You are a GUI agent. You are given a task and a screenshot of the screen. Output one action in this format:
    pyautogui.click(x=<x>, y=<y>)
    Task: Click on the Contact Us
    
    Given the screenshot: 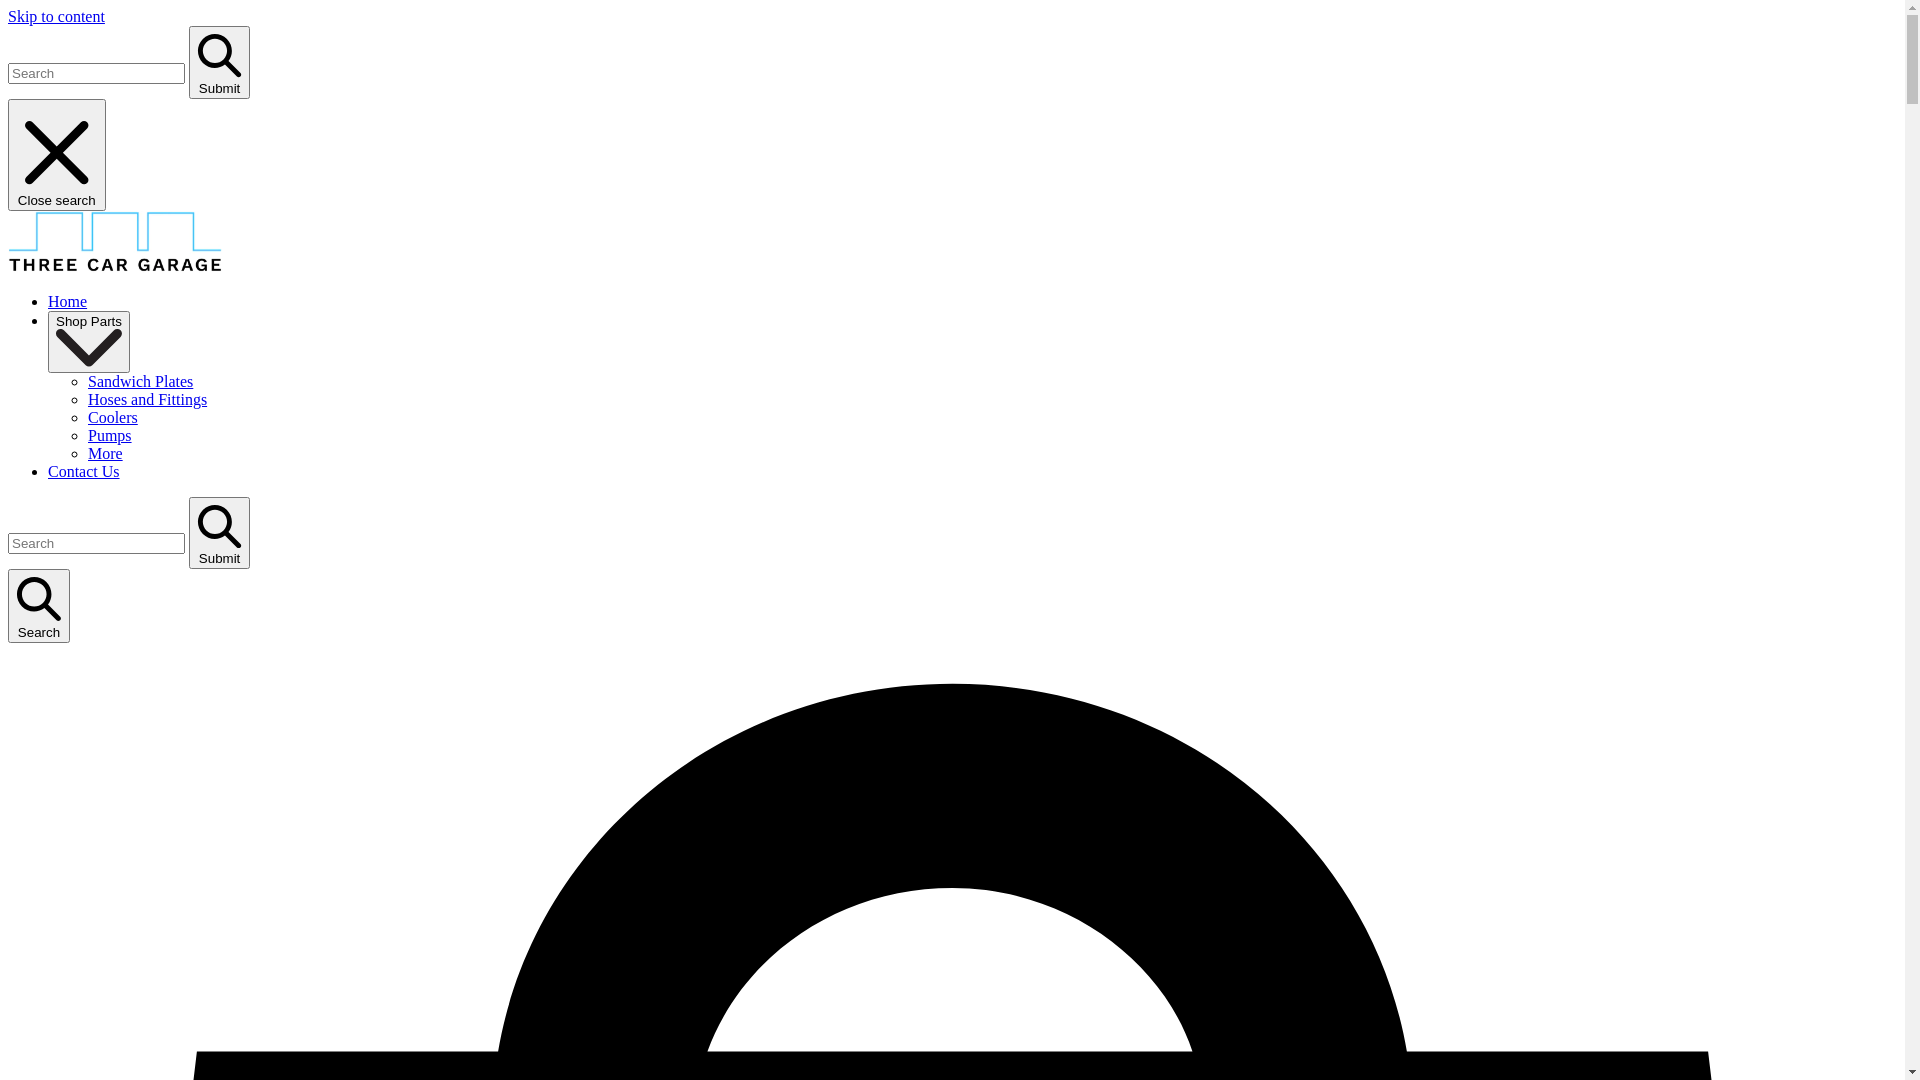 What is the action you would take?
    pyautogui.click(x=84, y=472)
    